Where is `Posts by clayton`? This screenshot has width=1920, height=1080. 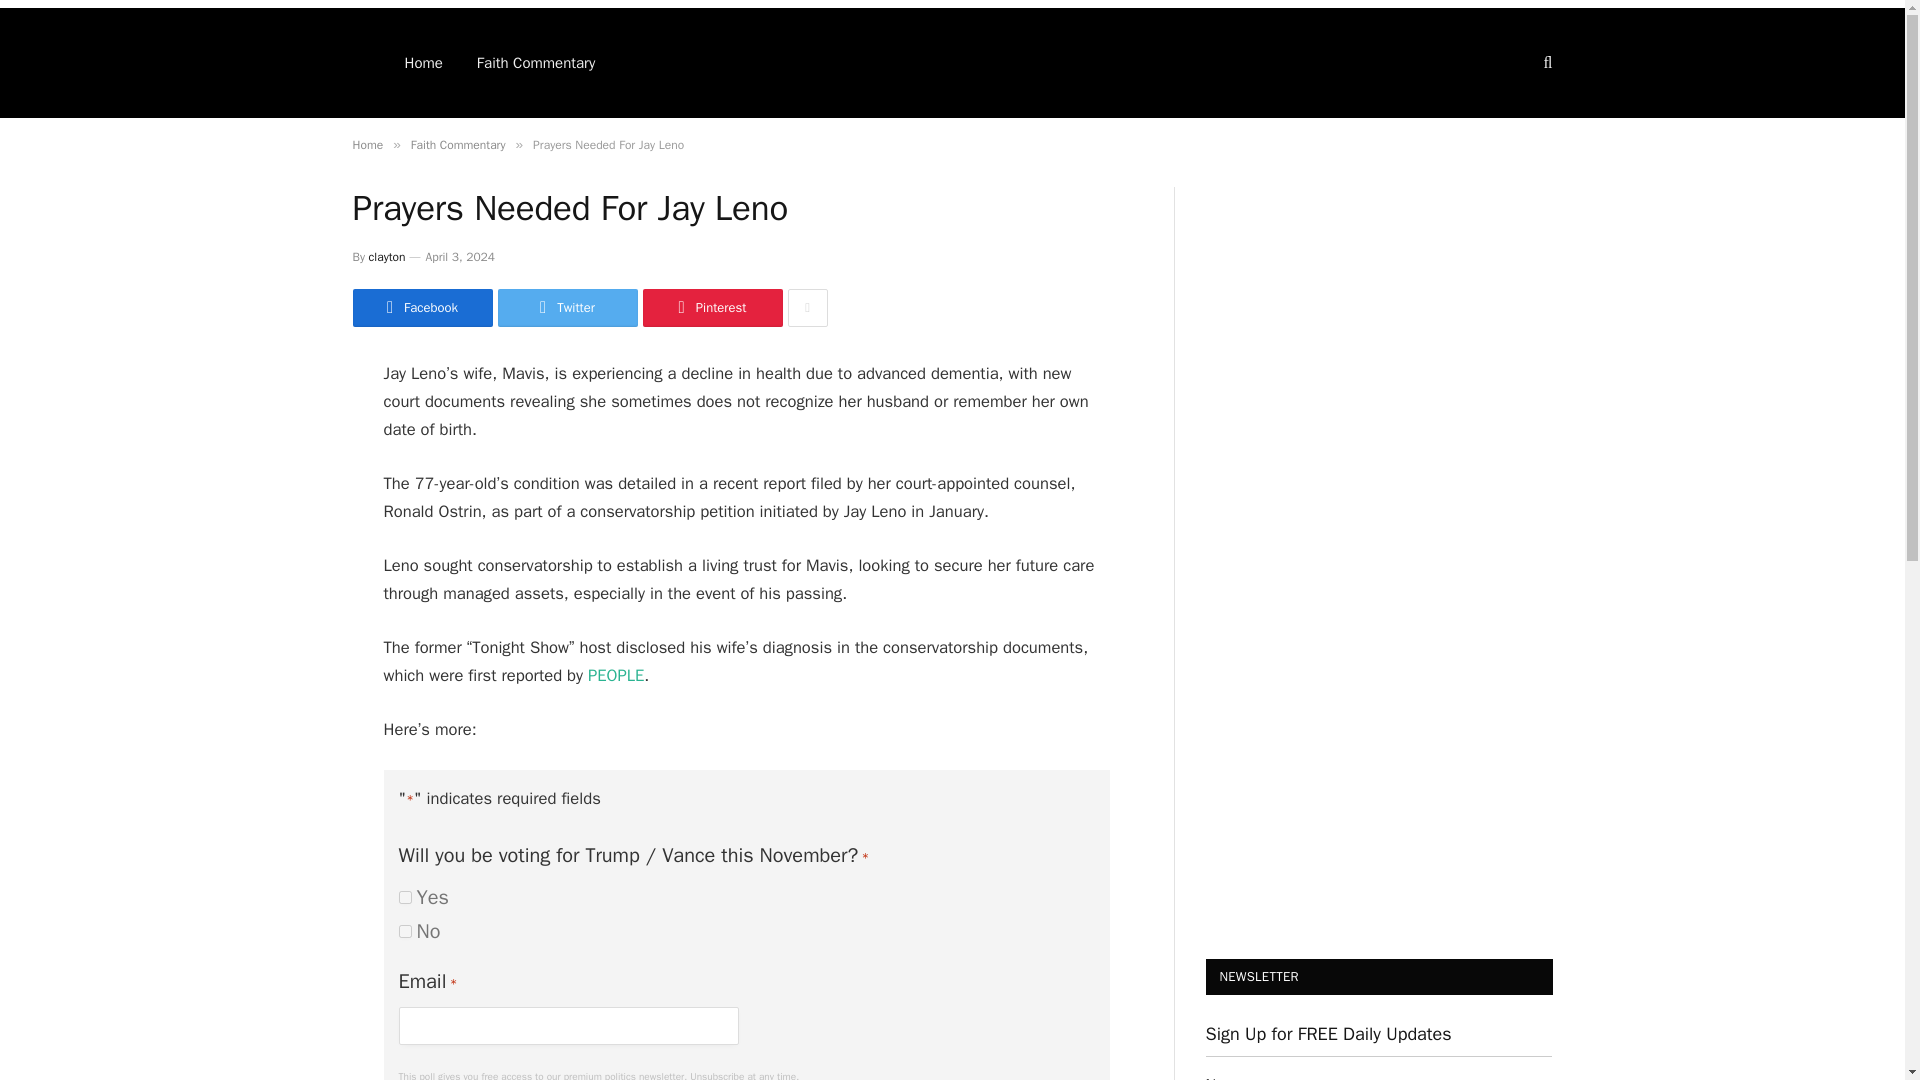
Posts by clayton is located at coordinates (386, 256).